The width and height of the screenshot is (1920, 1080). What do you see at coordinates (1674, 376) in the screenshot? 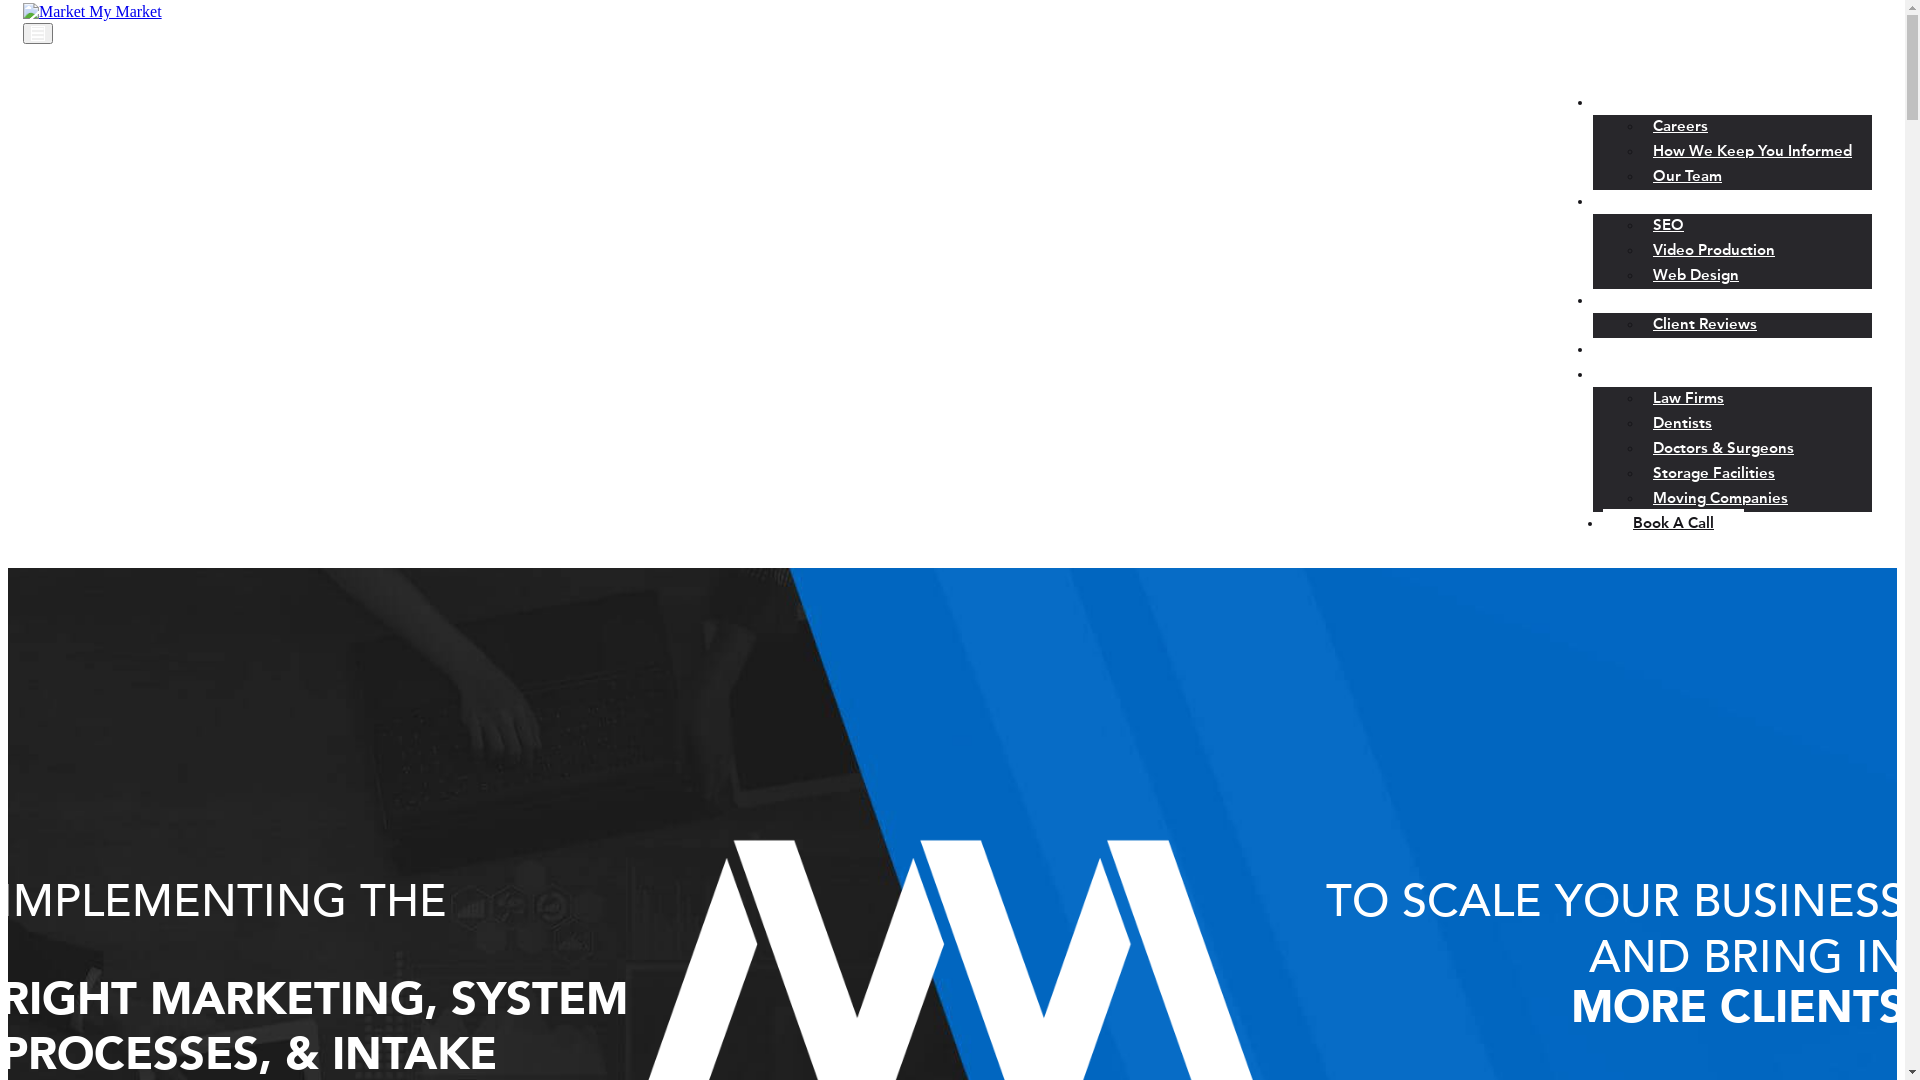
I see `Who We Work With` at bounding box center [1674, 376].